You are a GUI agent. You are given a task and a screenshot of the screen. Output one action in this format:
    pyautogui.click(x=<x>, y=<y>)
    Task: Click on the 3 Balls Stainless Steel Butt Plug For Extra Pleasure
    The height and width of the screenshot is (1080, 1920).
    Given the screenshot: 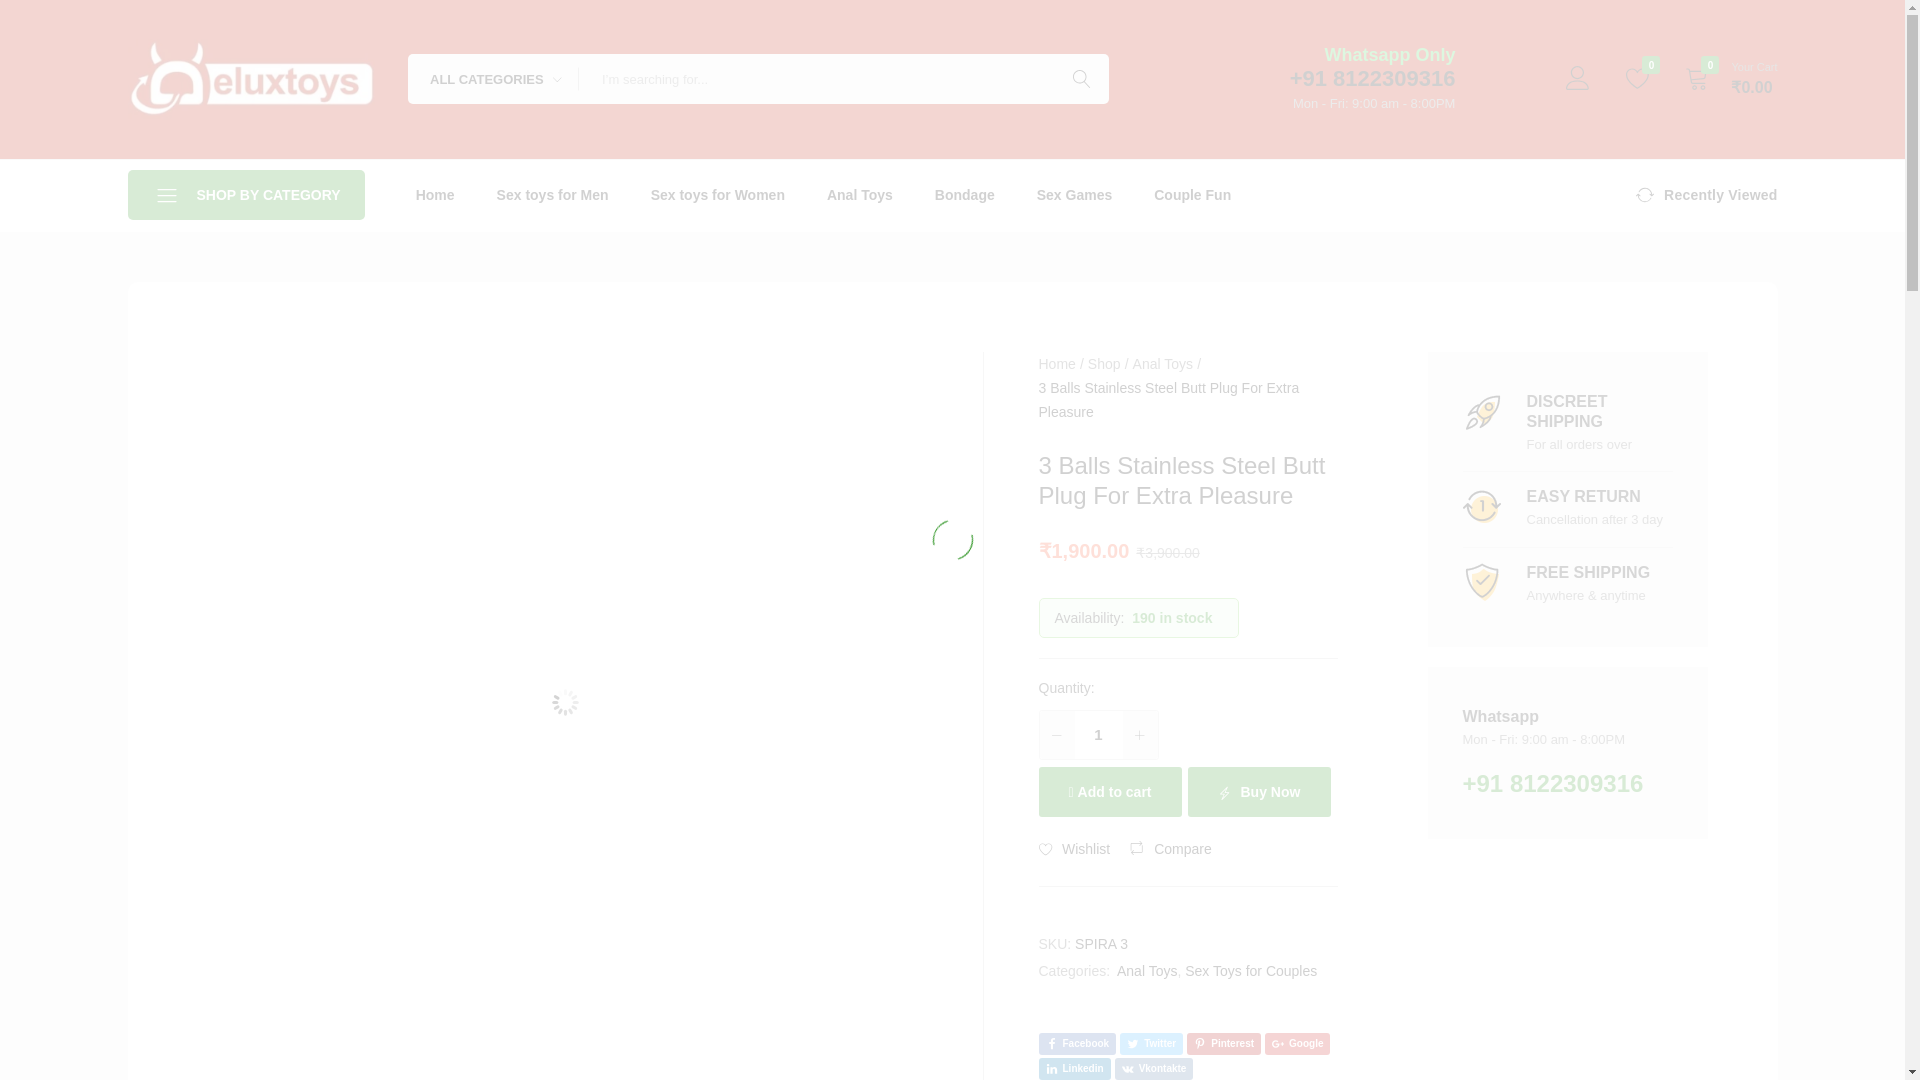 What is the action you would take?
    pyautogui.click(x=1074, y=1069)
    